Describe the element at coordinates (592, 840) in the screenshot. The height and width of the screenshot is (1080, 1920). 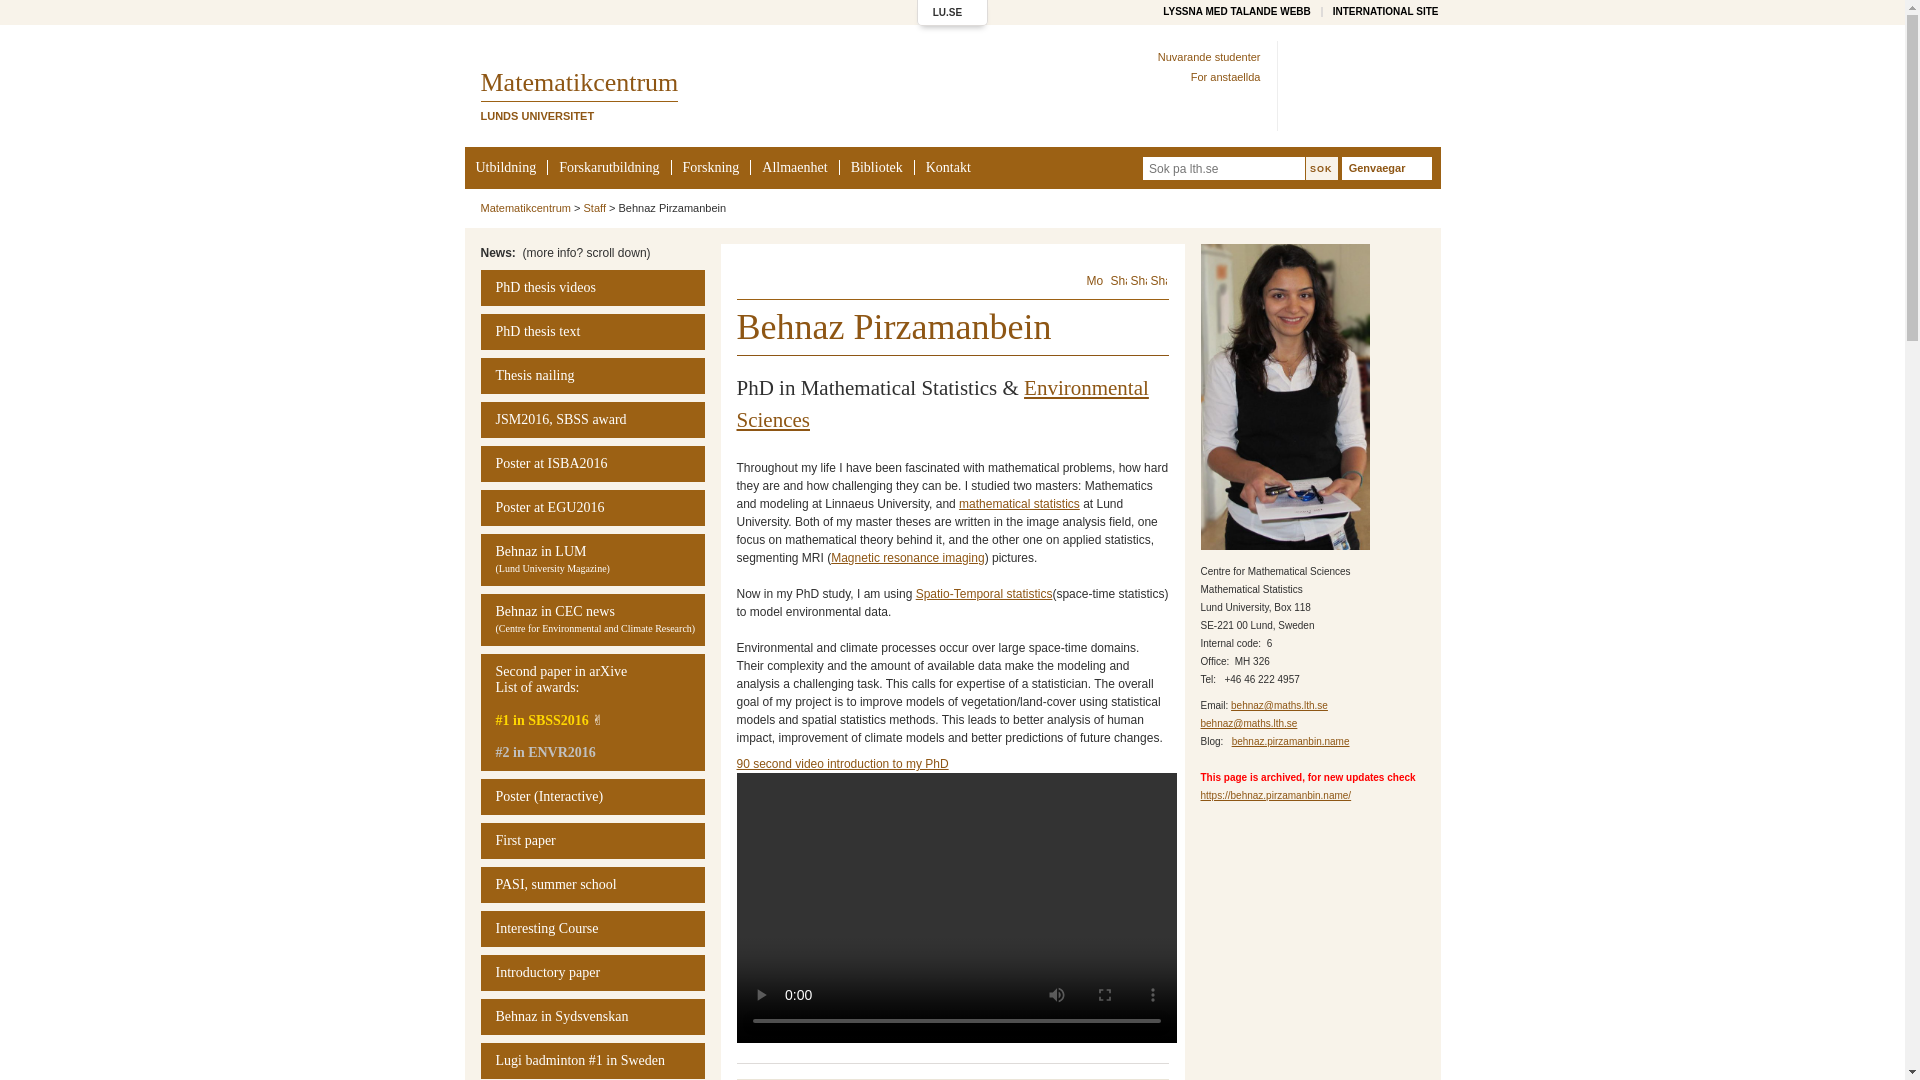
I see `First paper you should read before you die` at that location.